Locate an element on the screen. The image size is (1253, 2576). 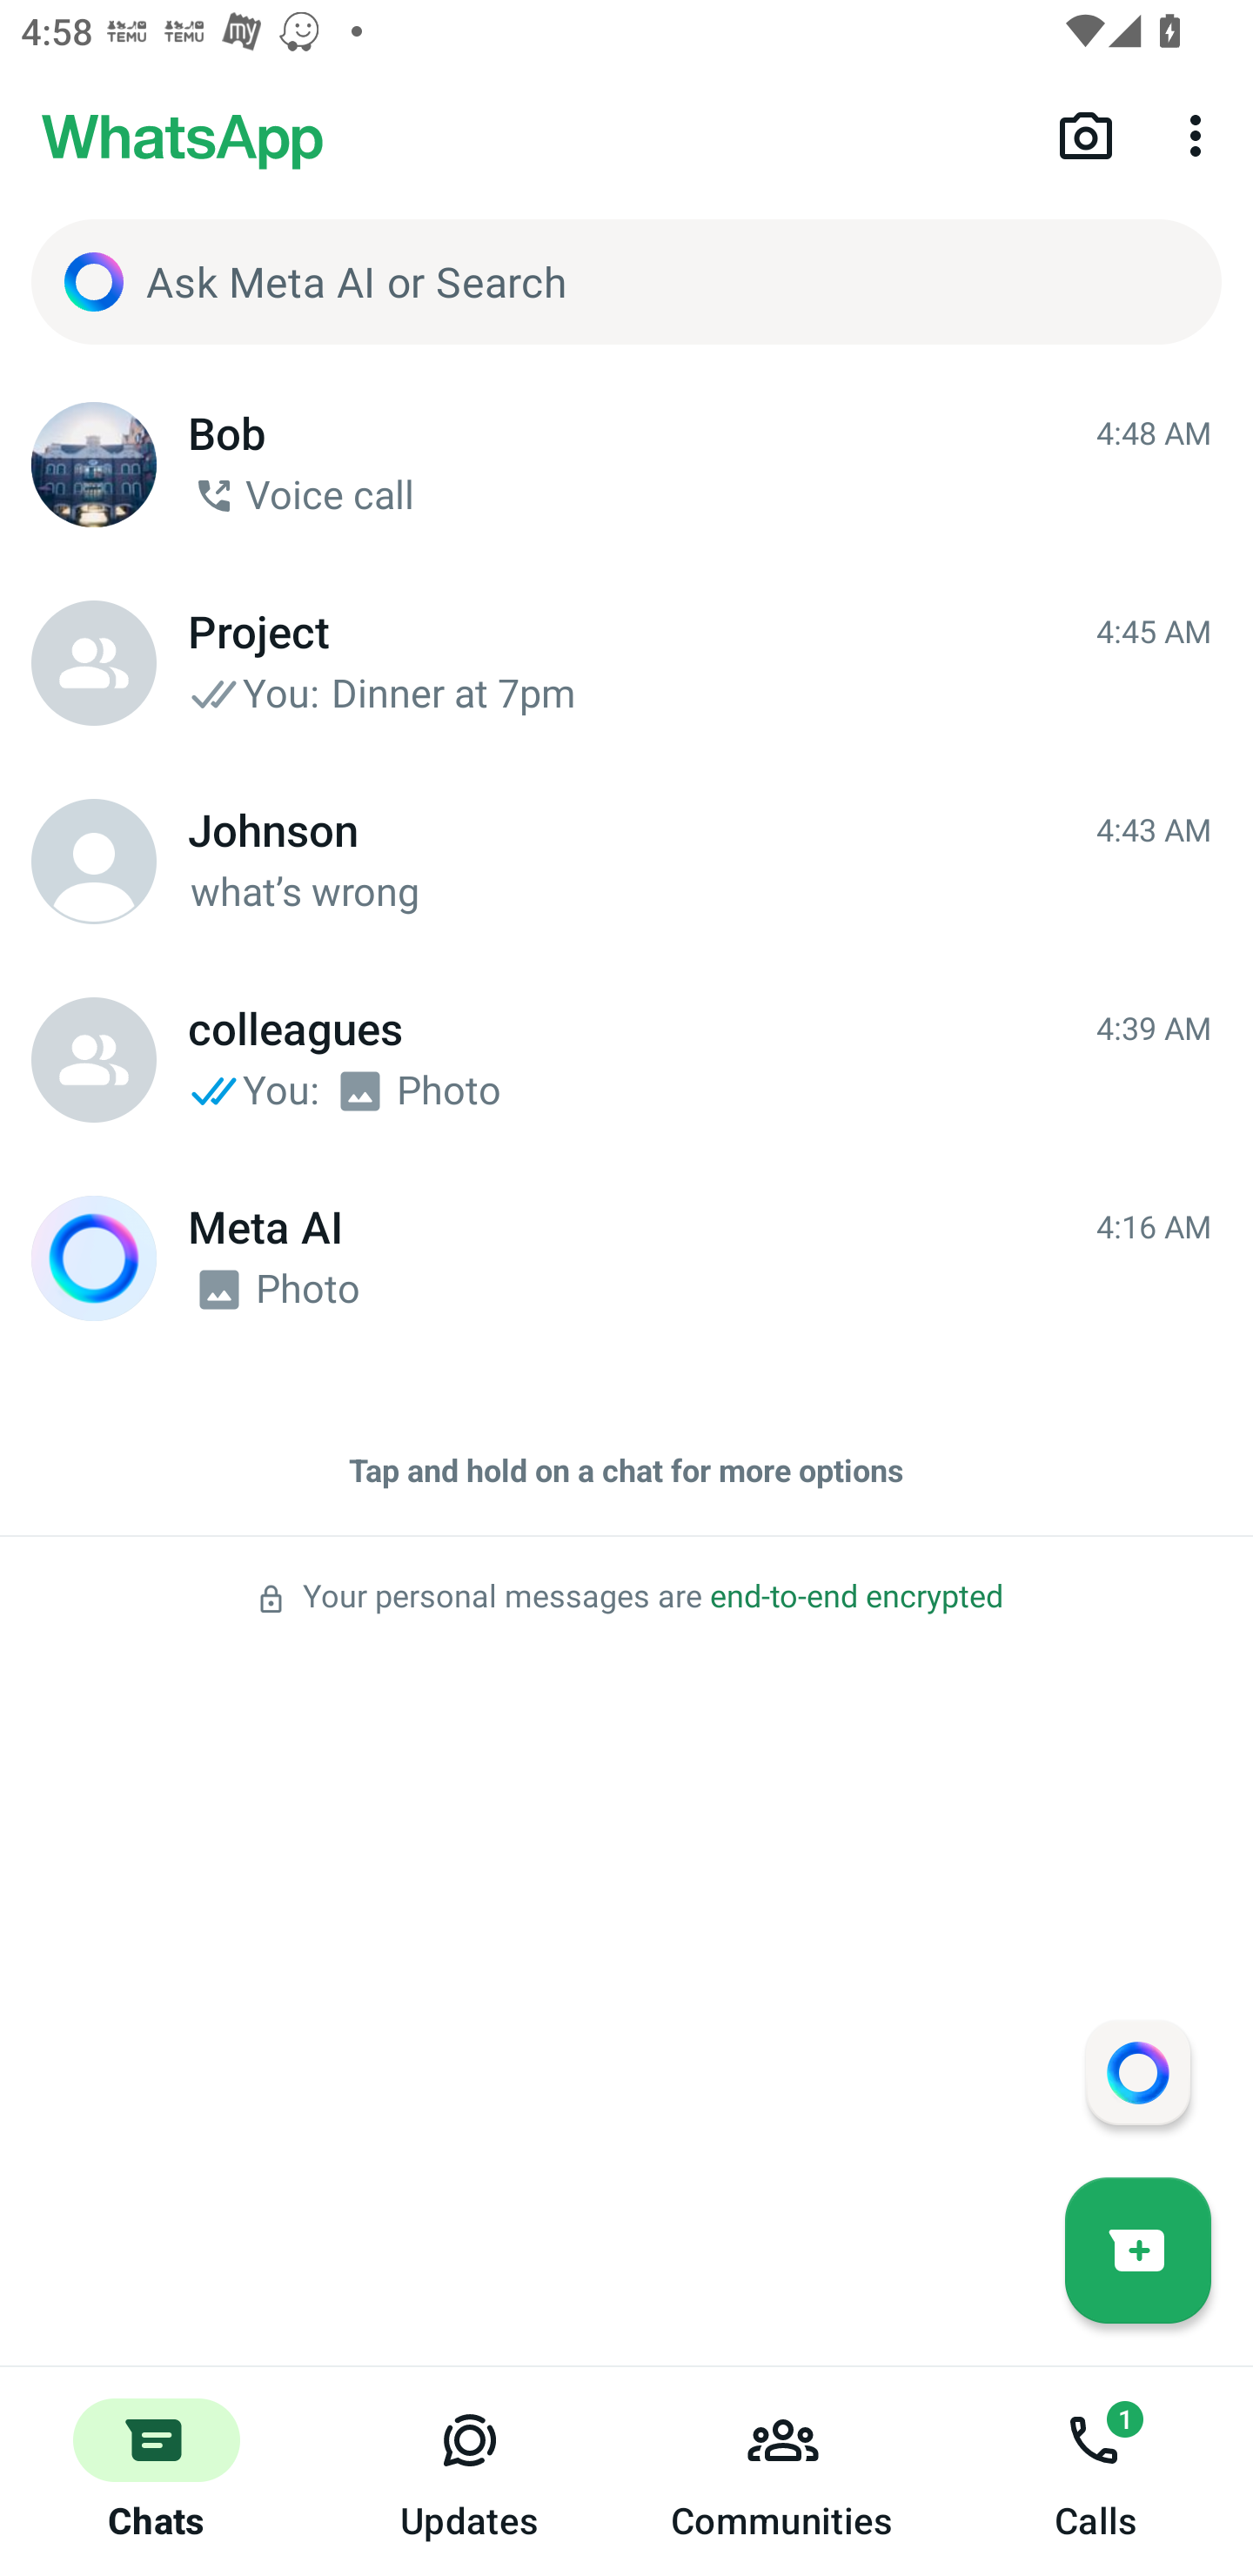
Bob is located at coordinates (94, 465).